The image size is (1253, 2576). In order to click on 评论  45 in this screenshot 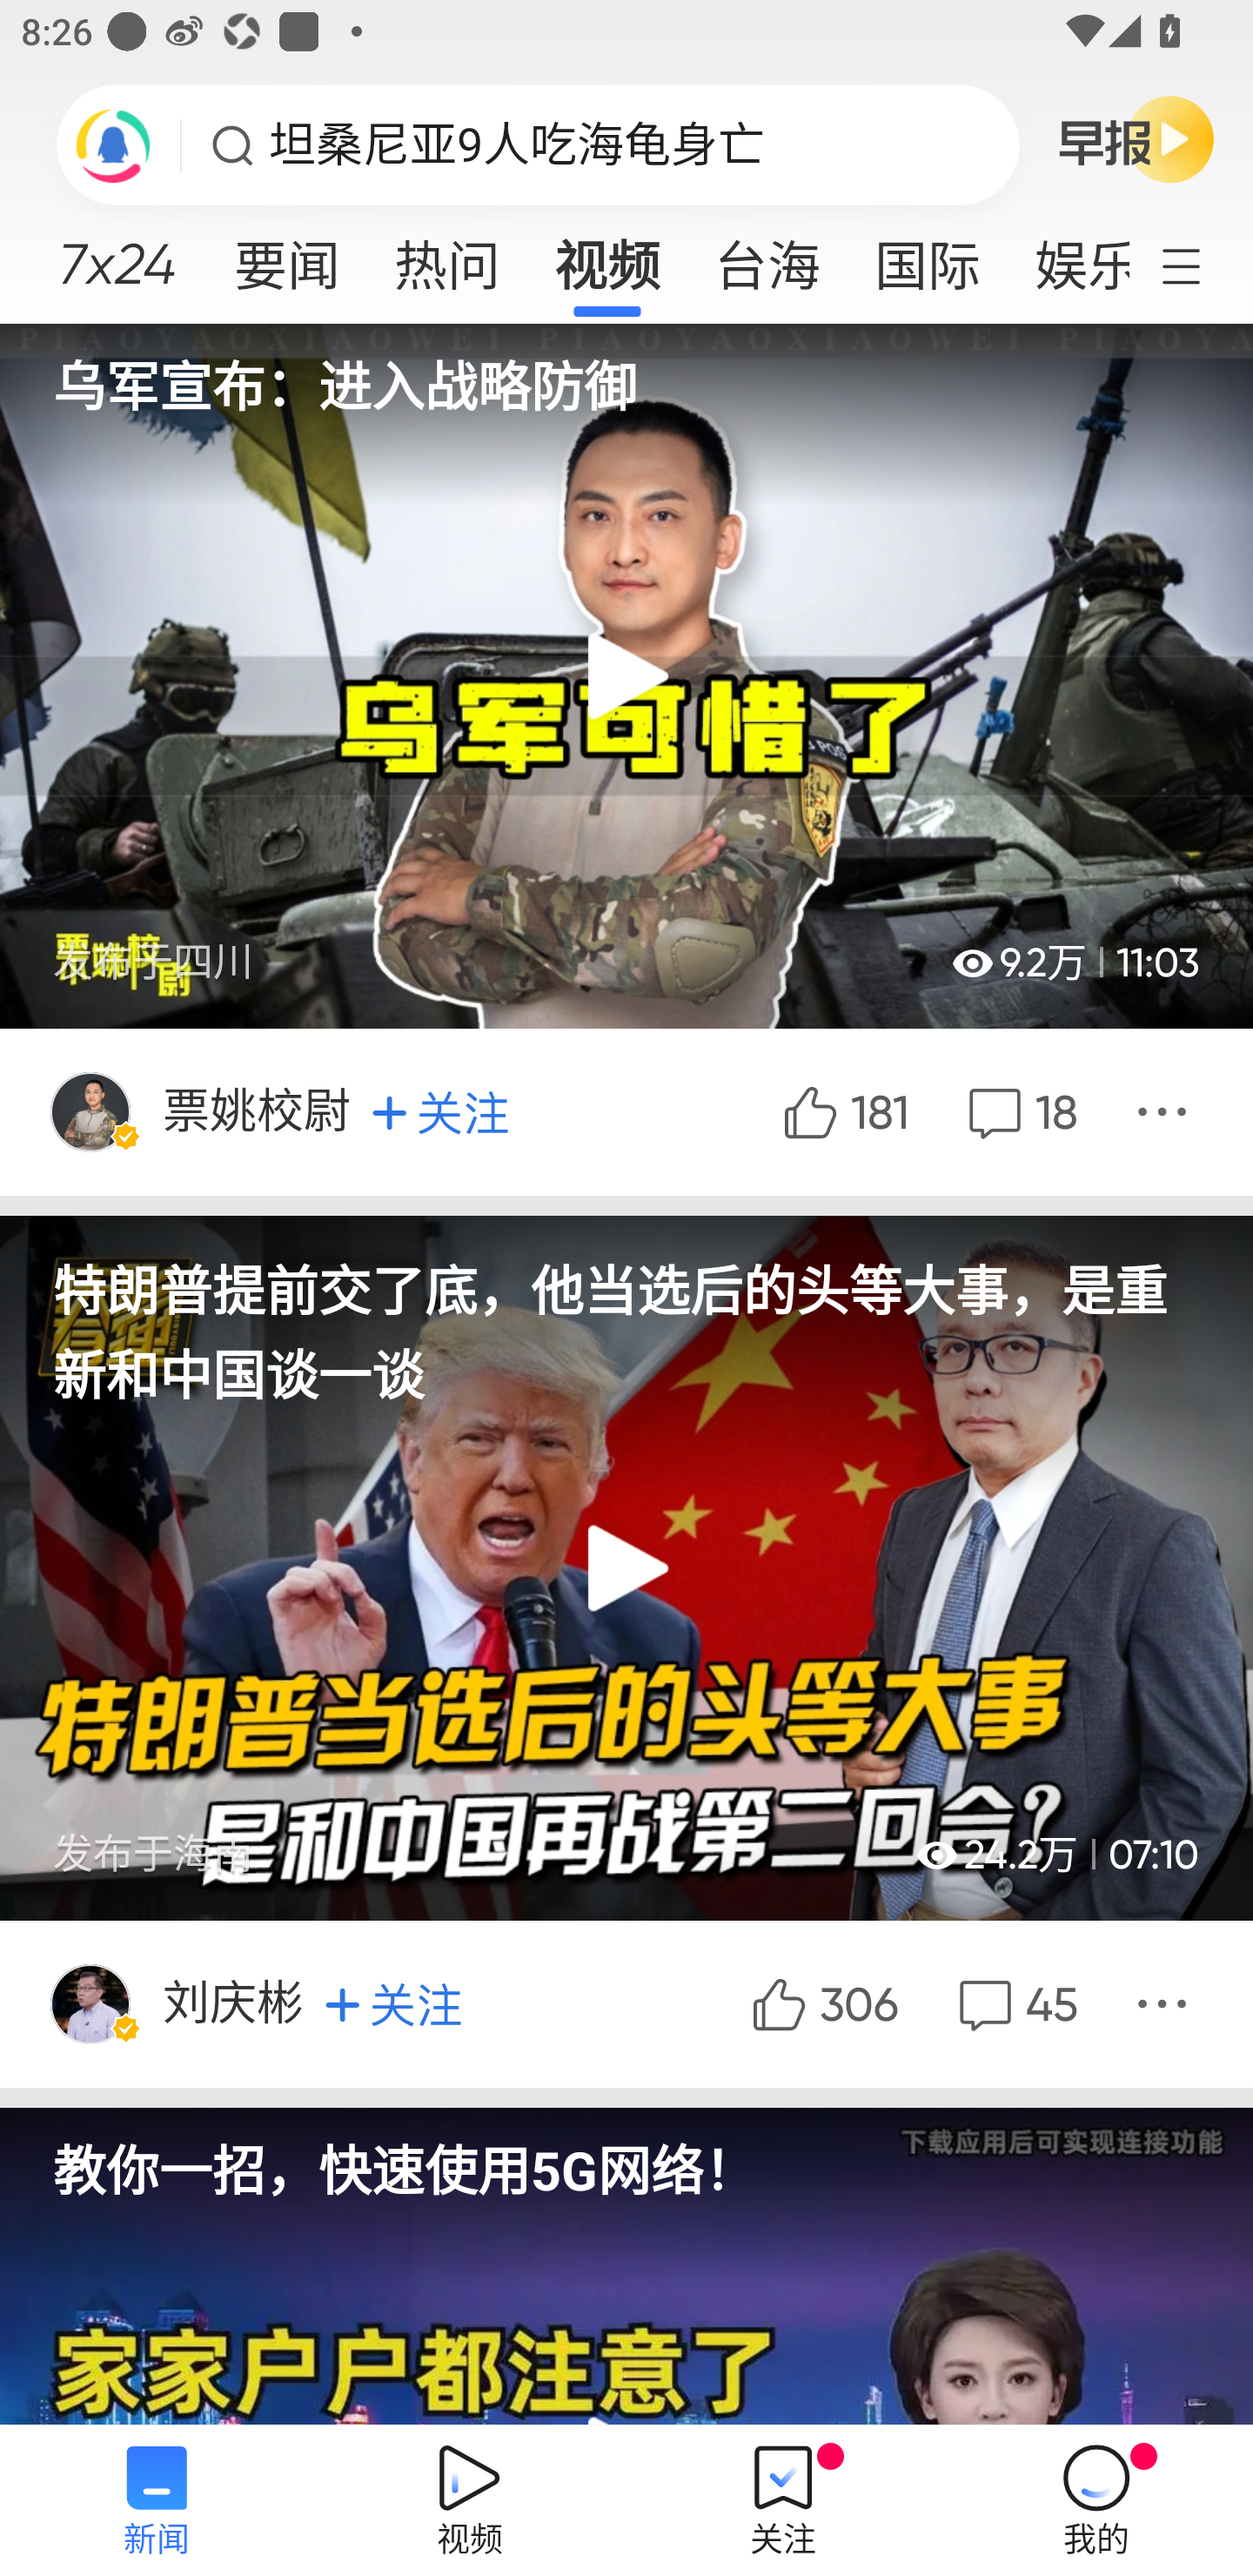, I will do `click(1015, 2003)`.